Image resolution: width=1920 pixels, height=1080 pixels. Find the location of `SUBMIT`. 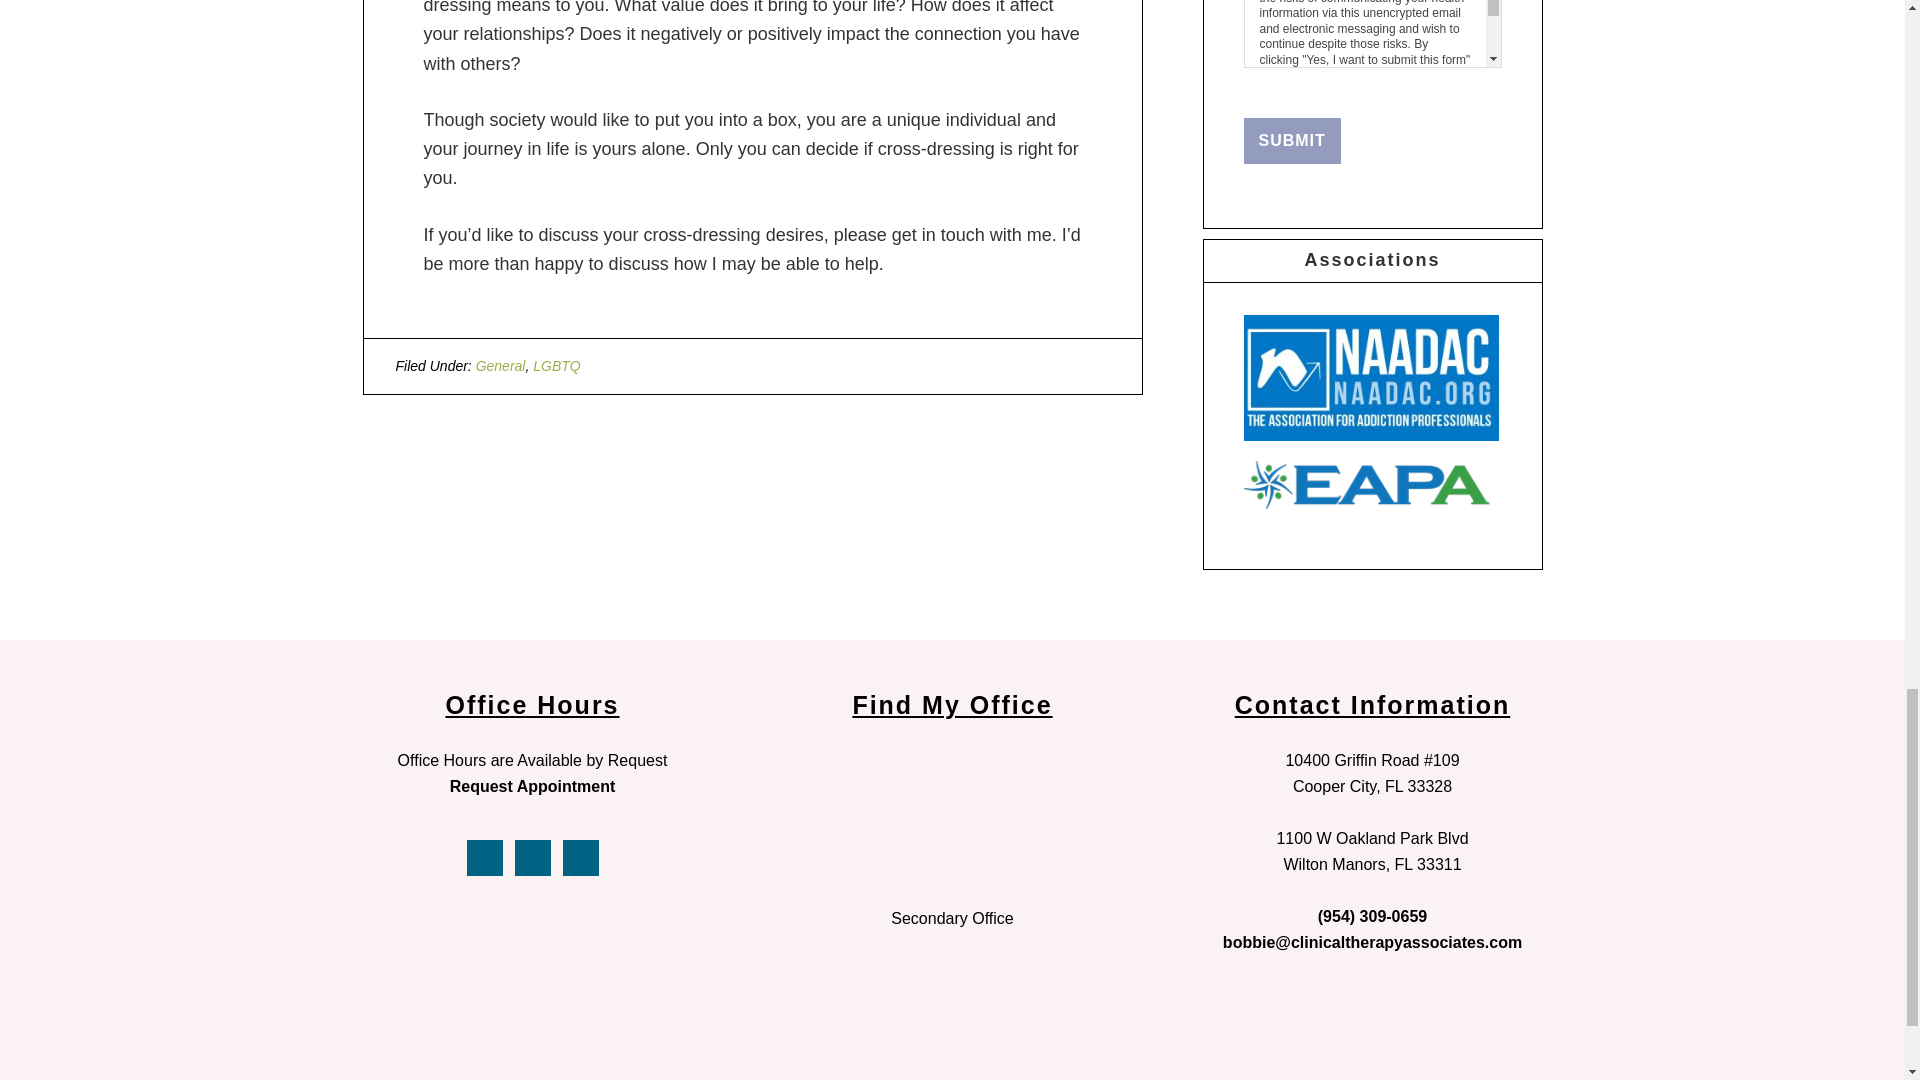

SUBMIT is located at coordinates (1292, 140).